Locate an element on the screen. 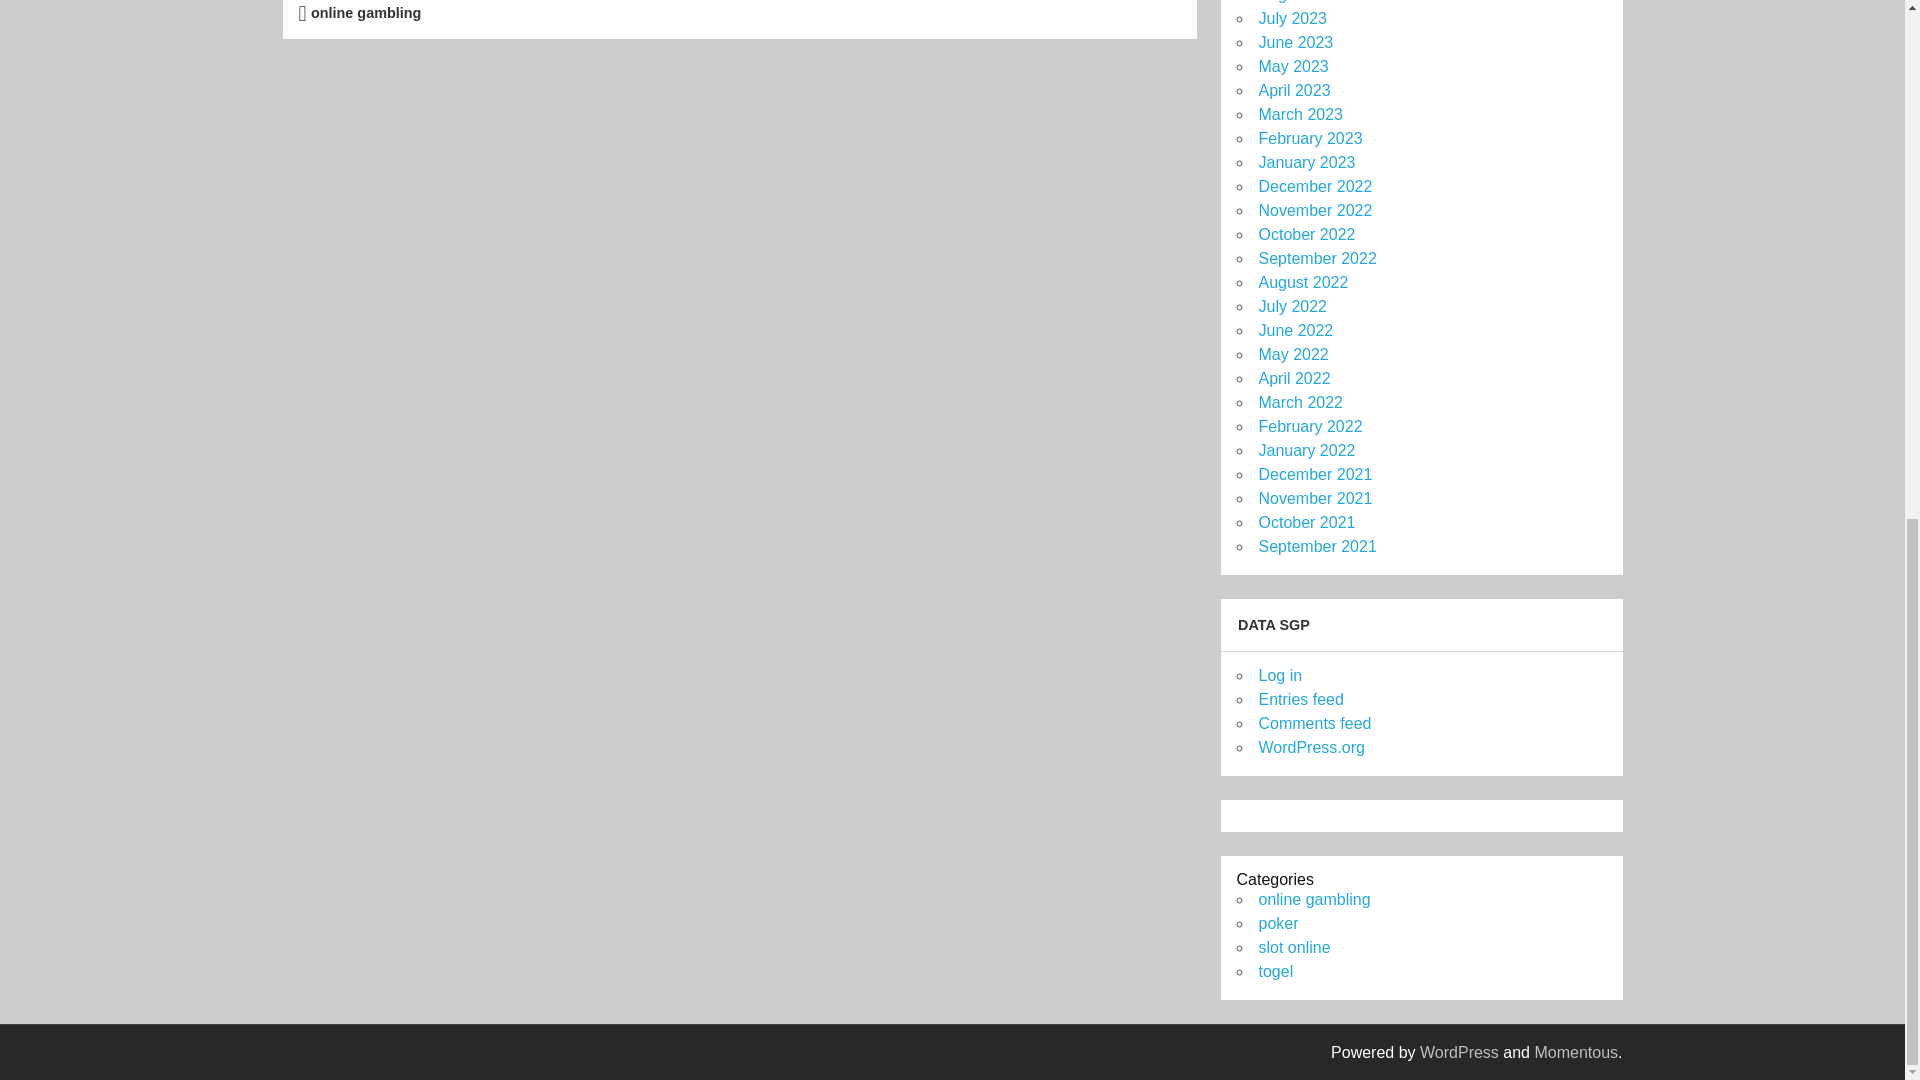 The height and width of the screenshot is (1080, 1920). August 2023 is located at coordinates (1302, 2).